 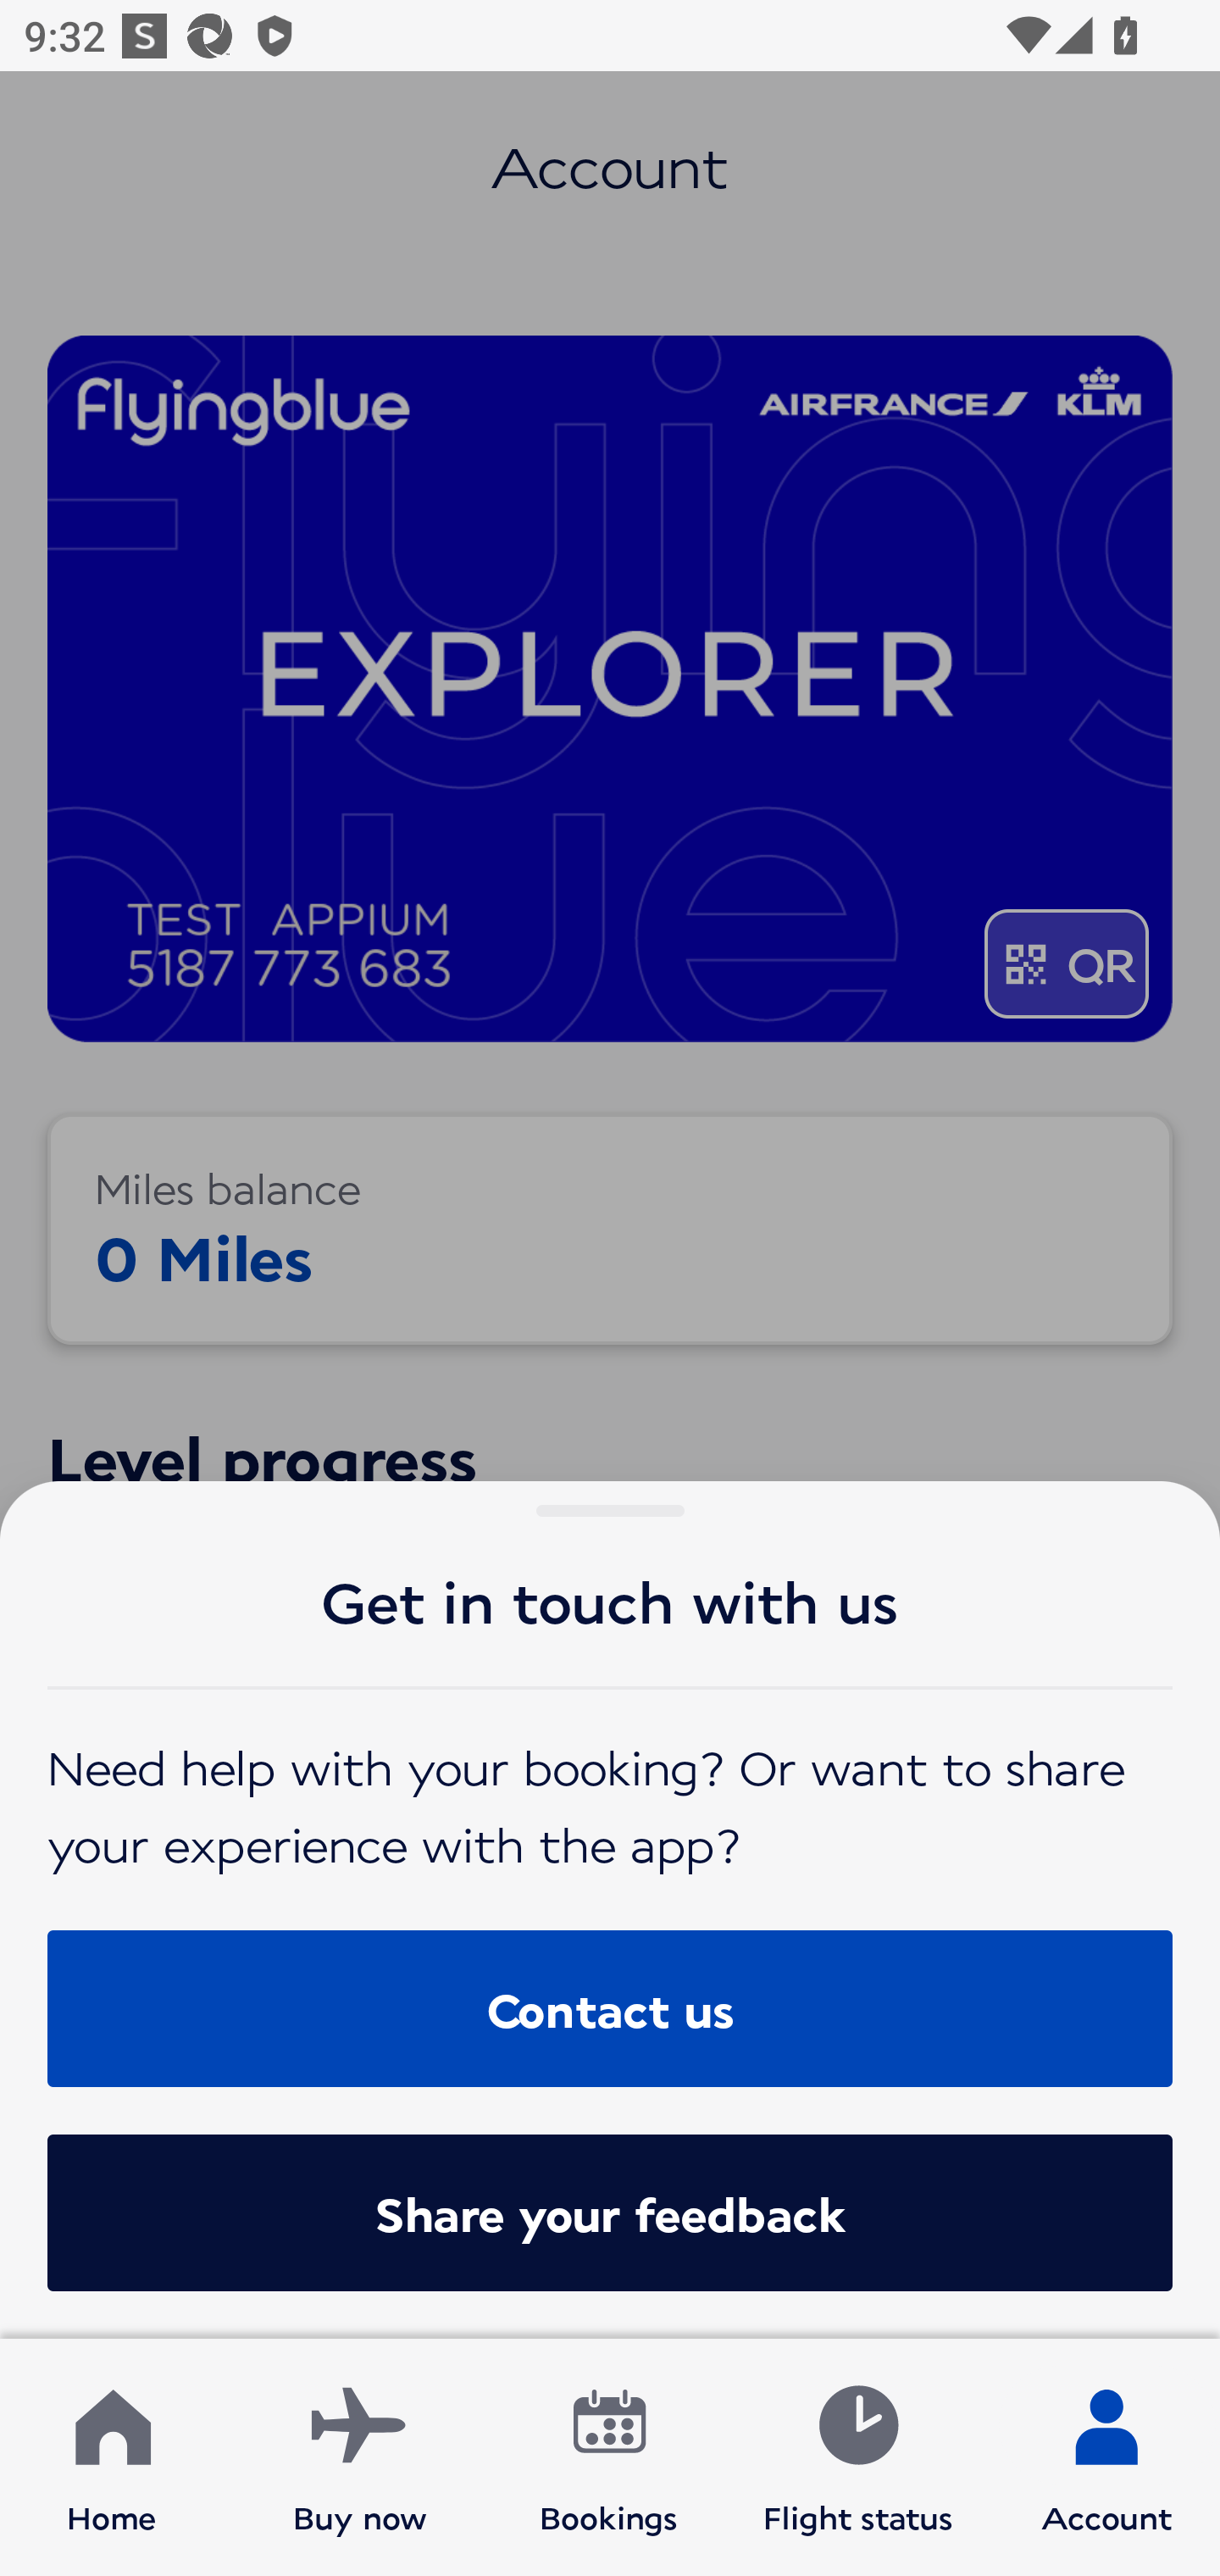 What do you see at coordinates (610, 2212) in the screenshot?
I see `Share your feedback` at bounding box center [610, 2212].